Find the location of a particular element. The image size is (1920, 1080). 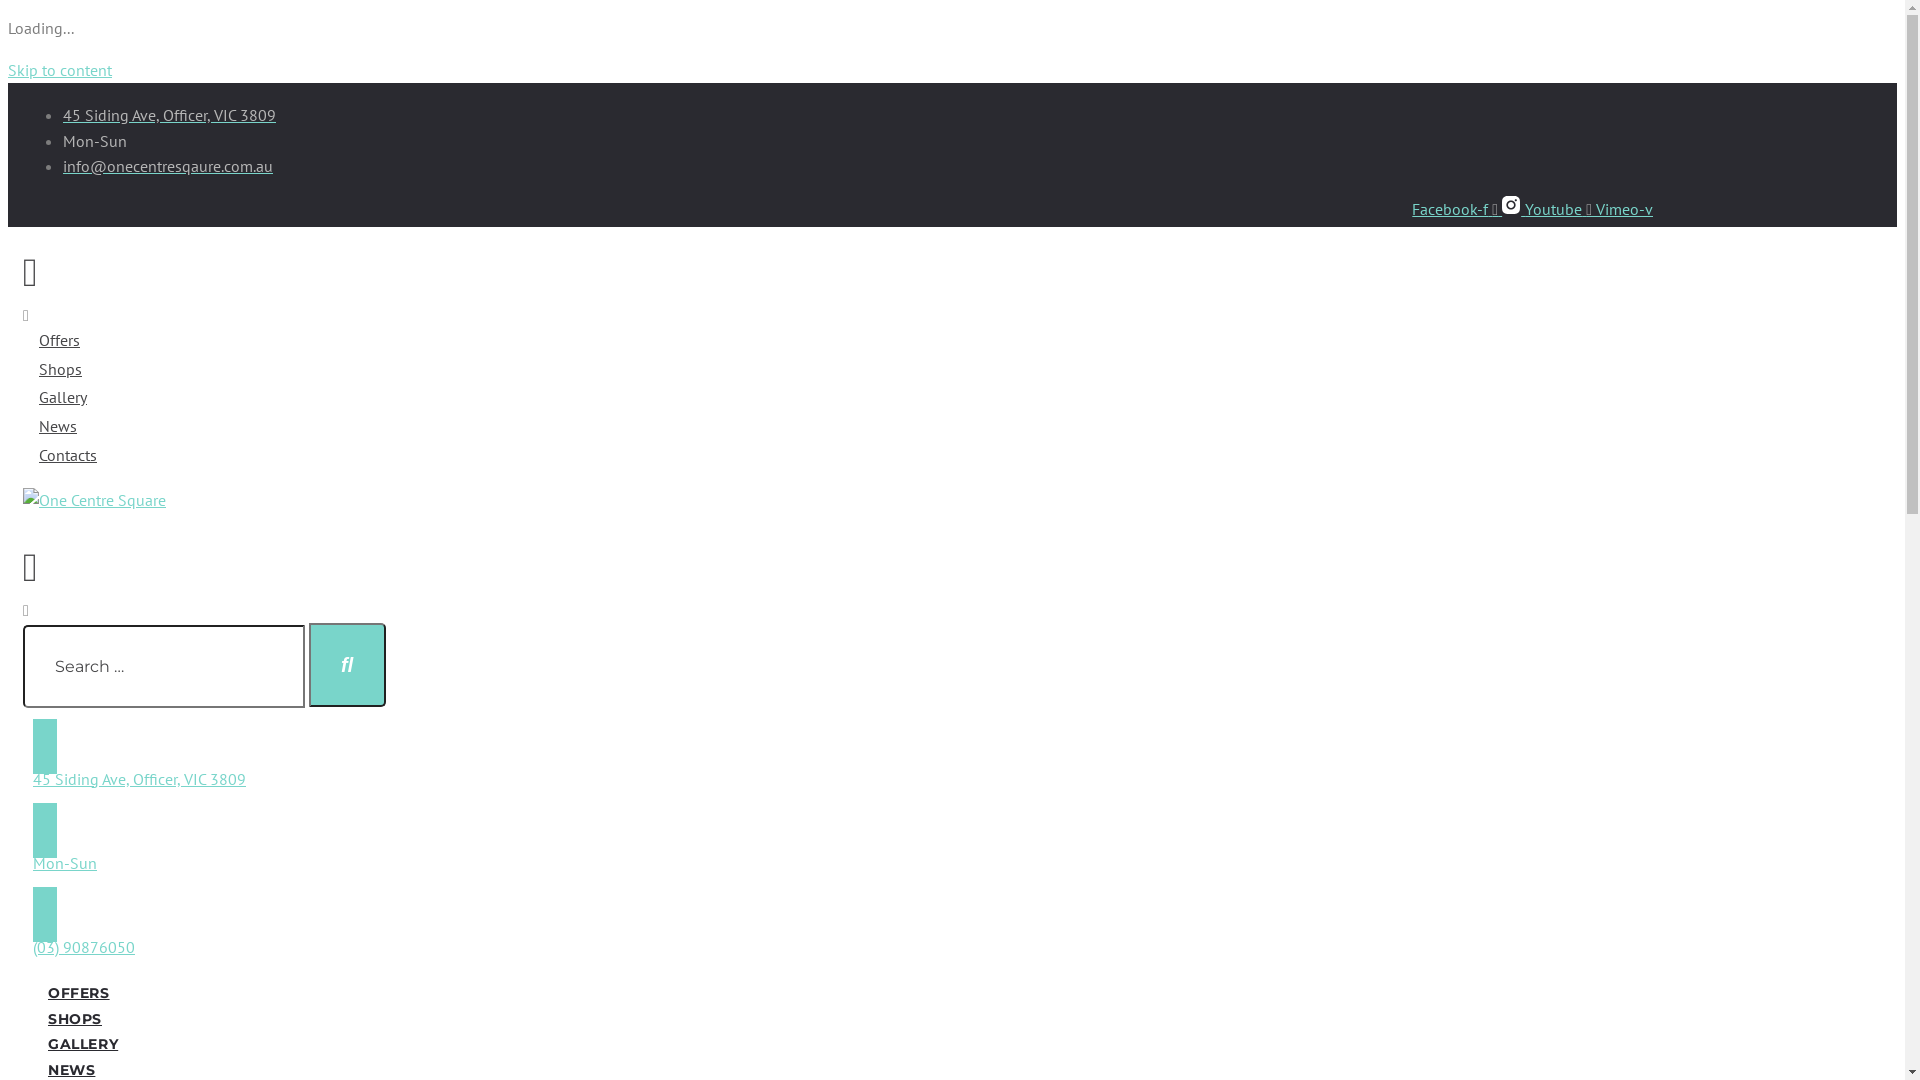

45 Siding Ave, Officer, VIC 3809 is located at coordinates (139, 779).